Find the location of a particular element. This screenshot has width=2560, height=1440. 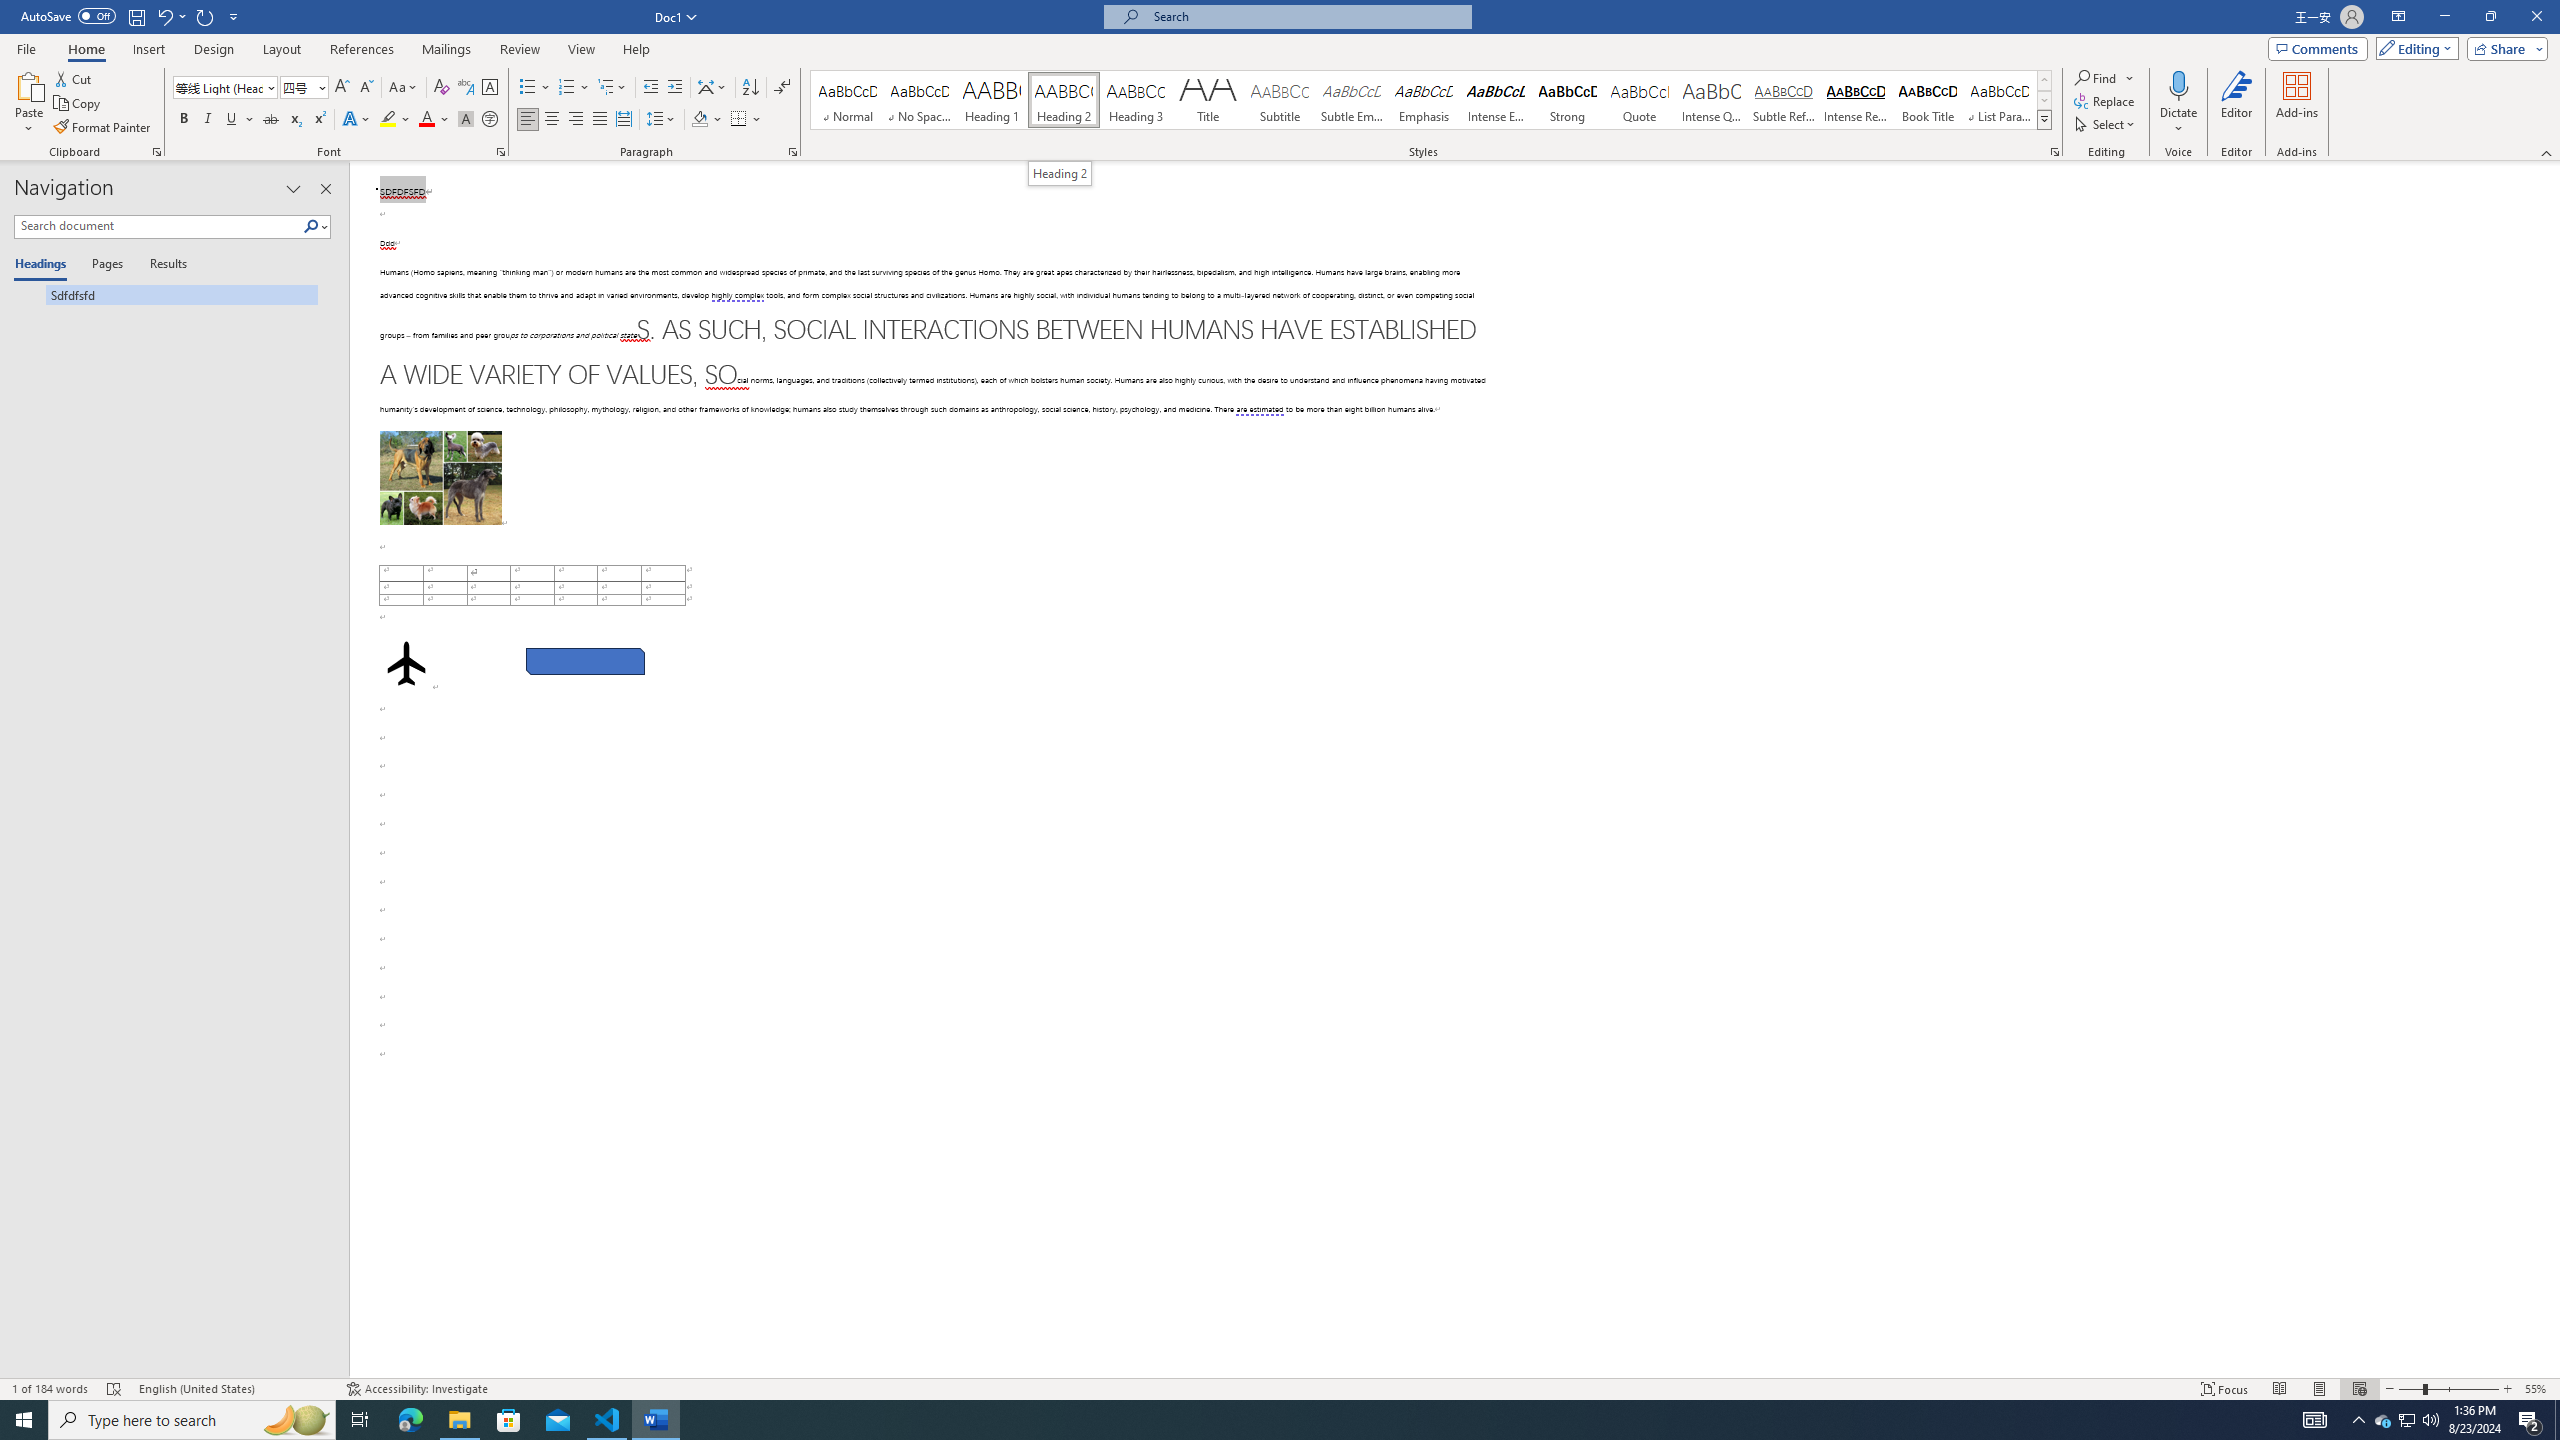

Subtle Reference is located at coordinates (1784, 100).